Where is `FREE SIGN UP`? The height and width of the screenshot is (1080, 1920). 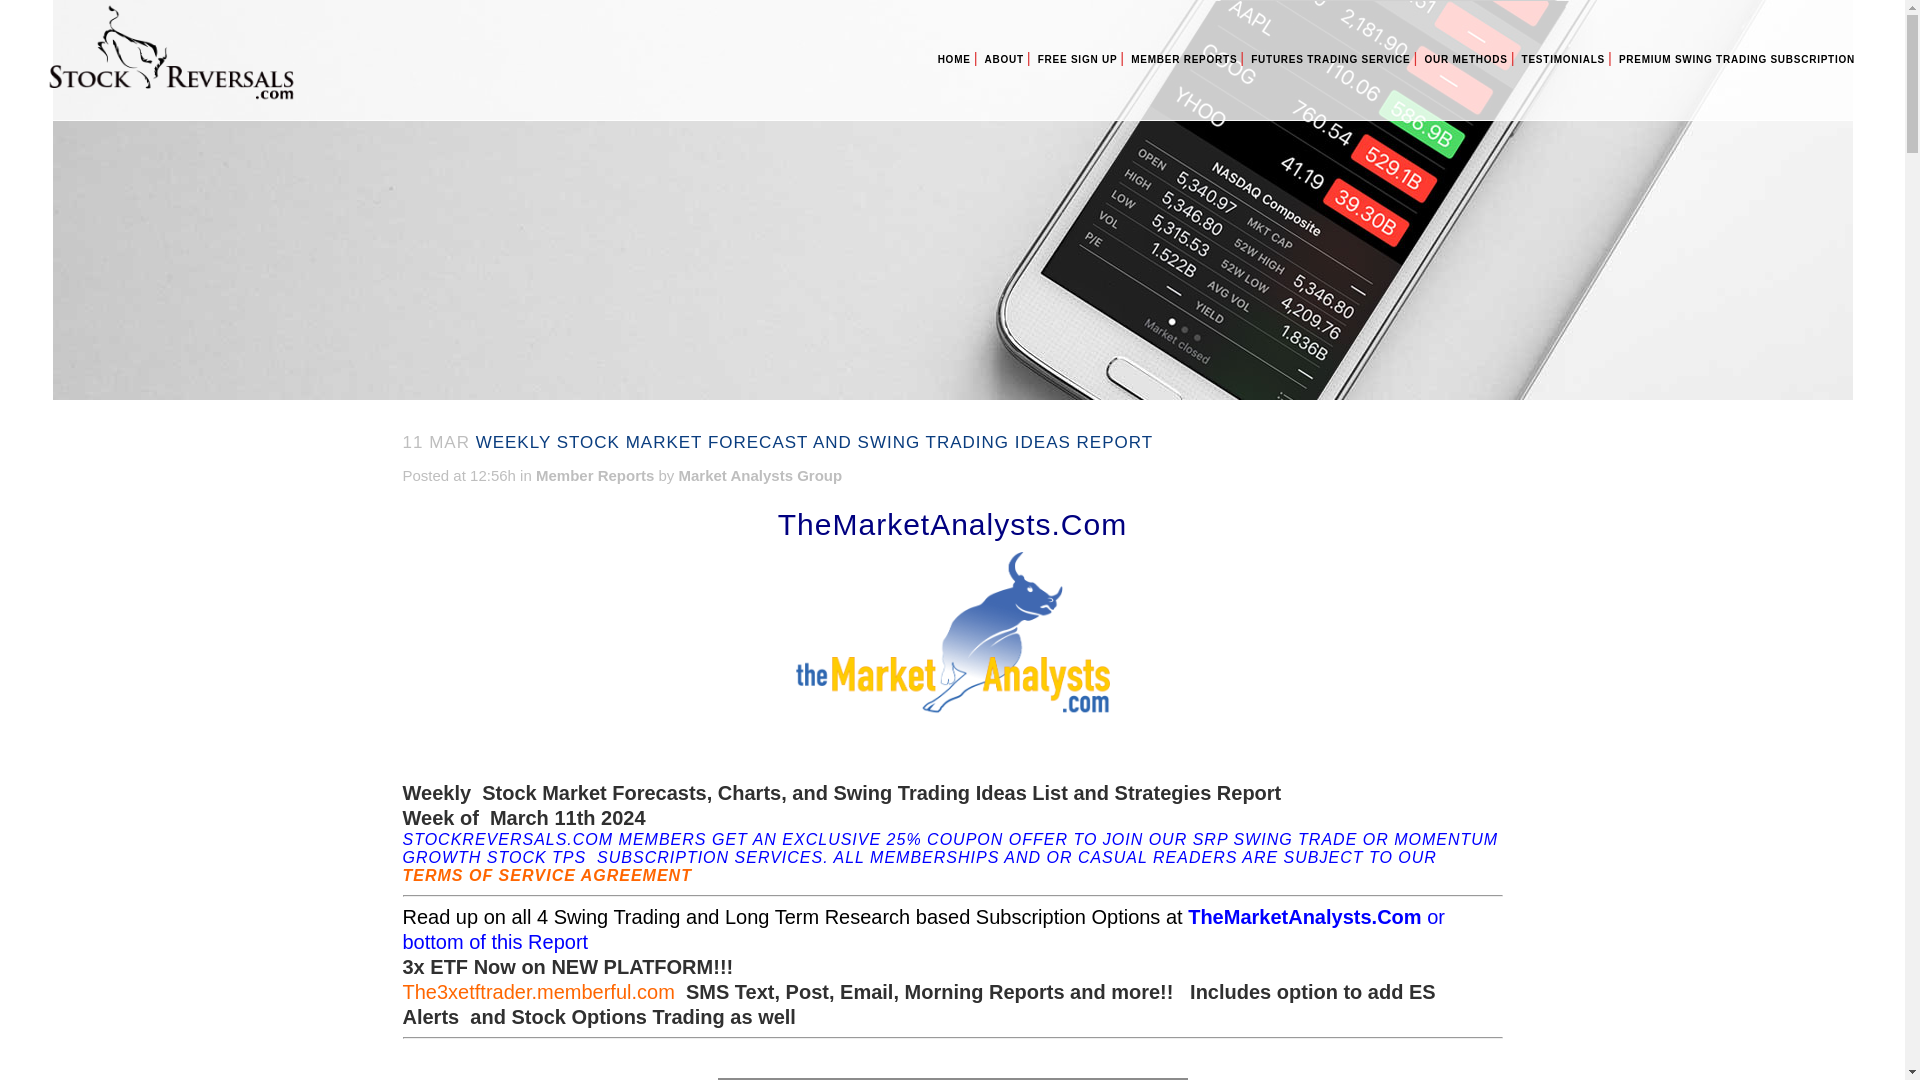
FREE SIGN UP is located at coordinates (1078, 60).